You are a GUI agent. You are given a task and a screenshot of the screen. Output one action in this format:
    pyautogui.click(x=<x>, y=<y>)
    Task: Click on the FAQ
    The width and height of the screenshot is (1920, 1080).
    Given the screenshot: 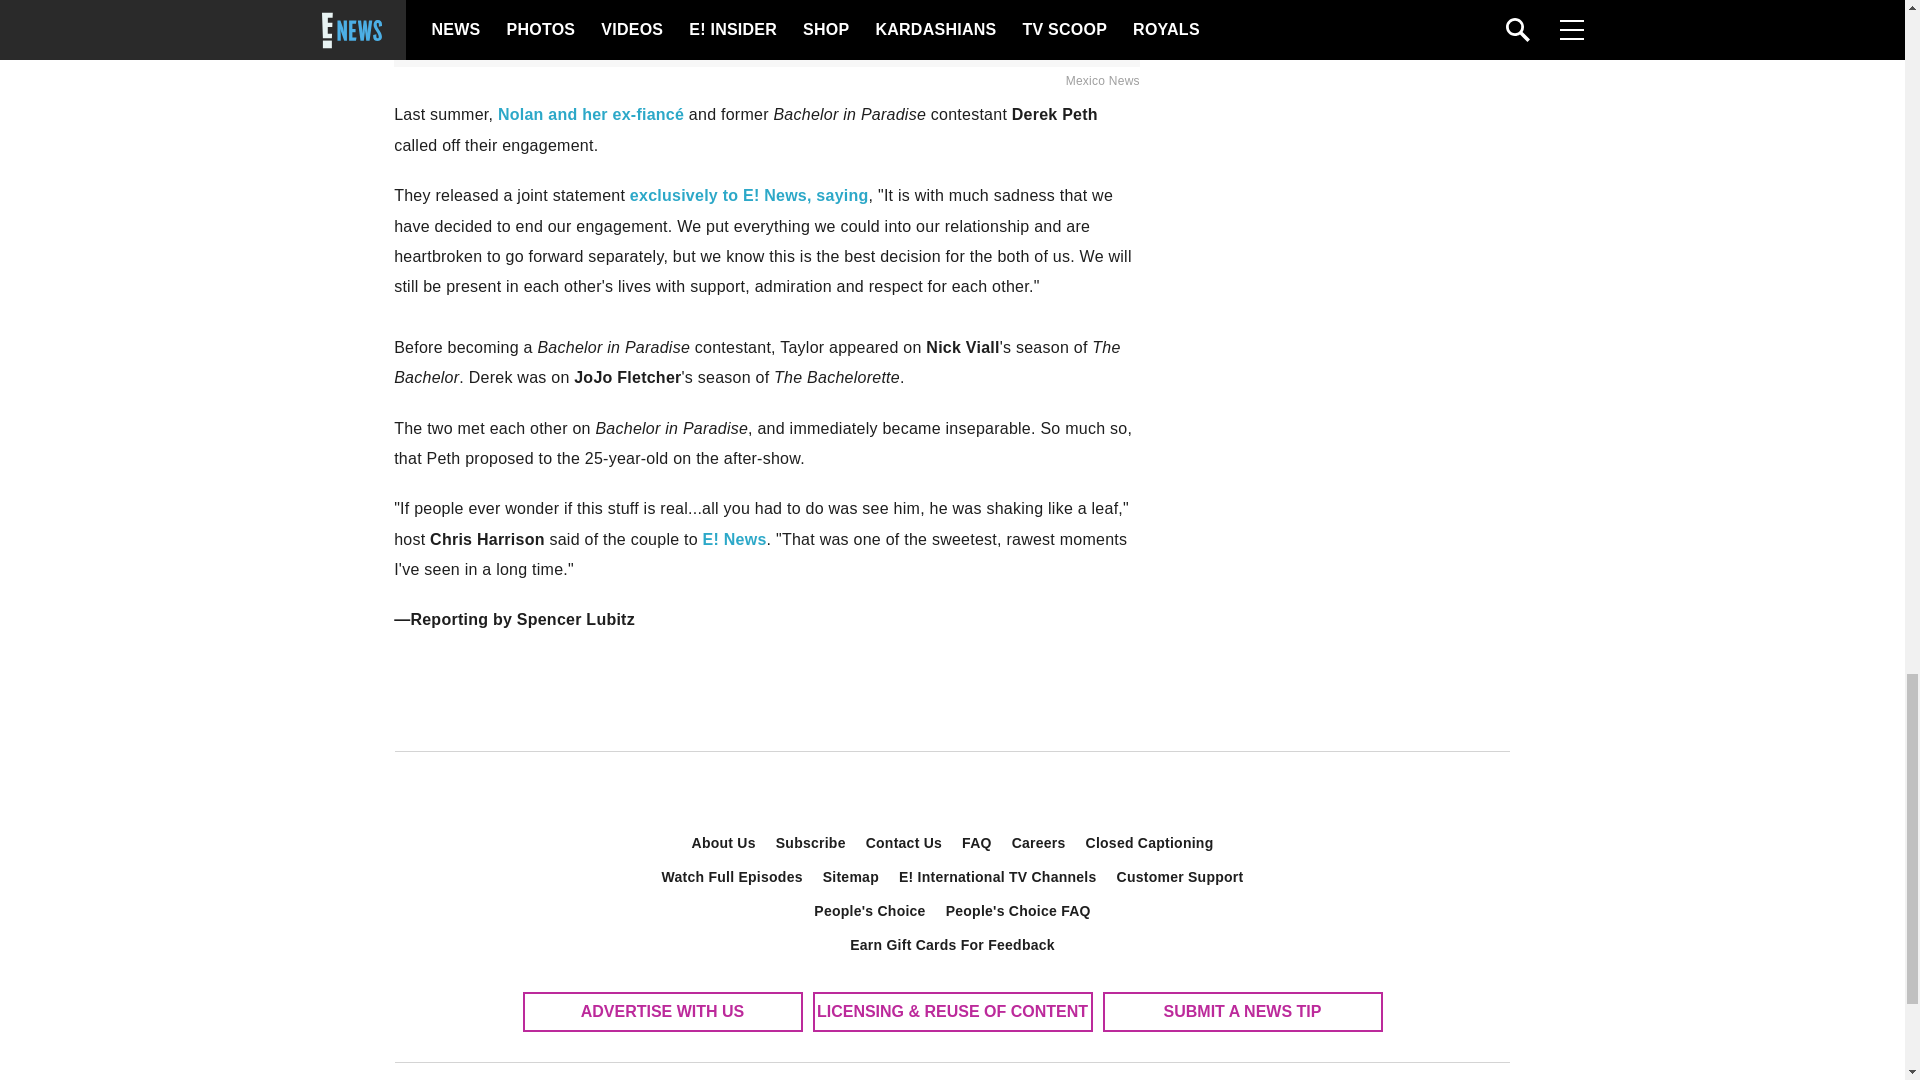 What is the action you would take?
    pyautogui.click(x=977, y=842)
    